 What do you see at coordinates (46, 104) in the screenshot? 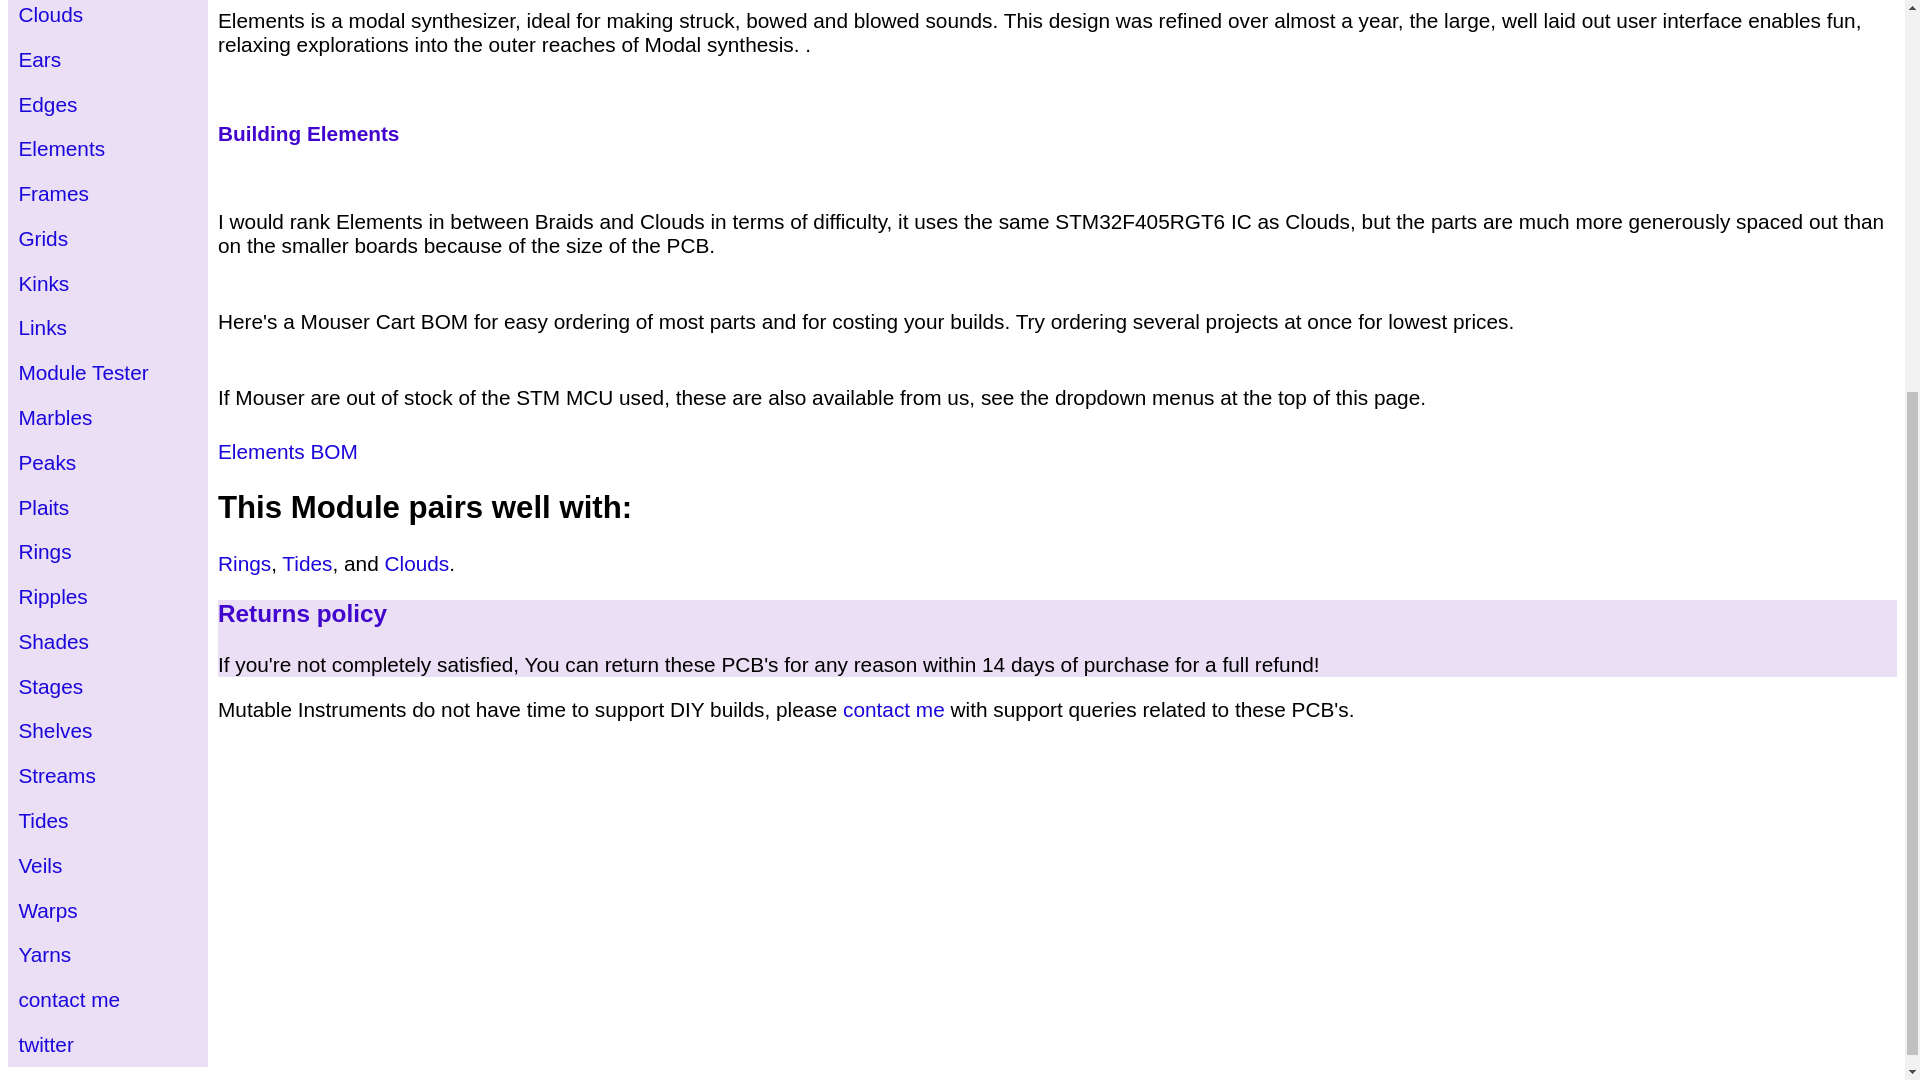
I see `Edges` at bounding box center [46, 104].